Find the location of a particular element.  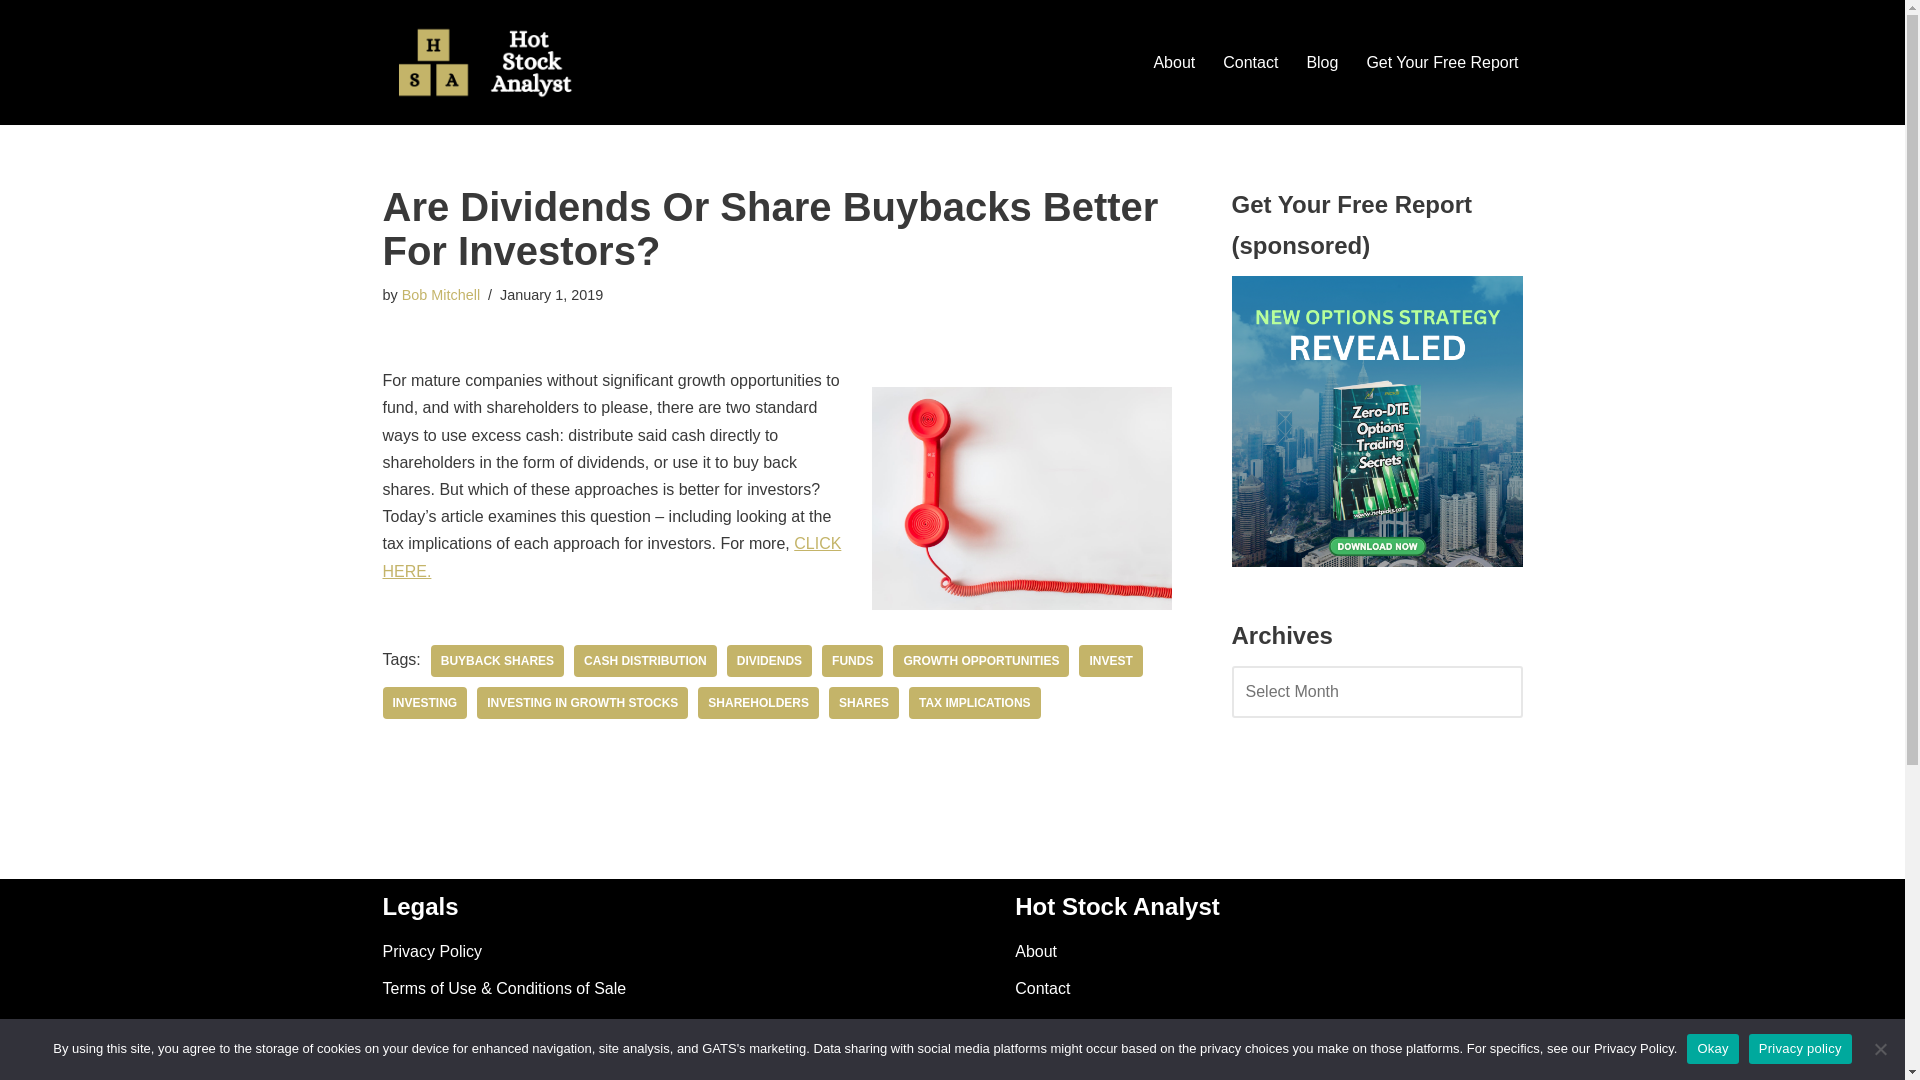

INVESTING is located at coordinates (424, 702).